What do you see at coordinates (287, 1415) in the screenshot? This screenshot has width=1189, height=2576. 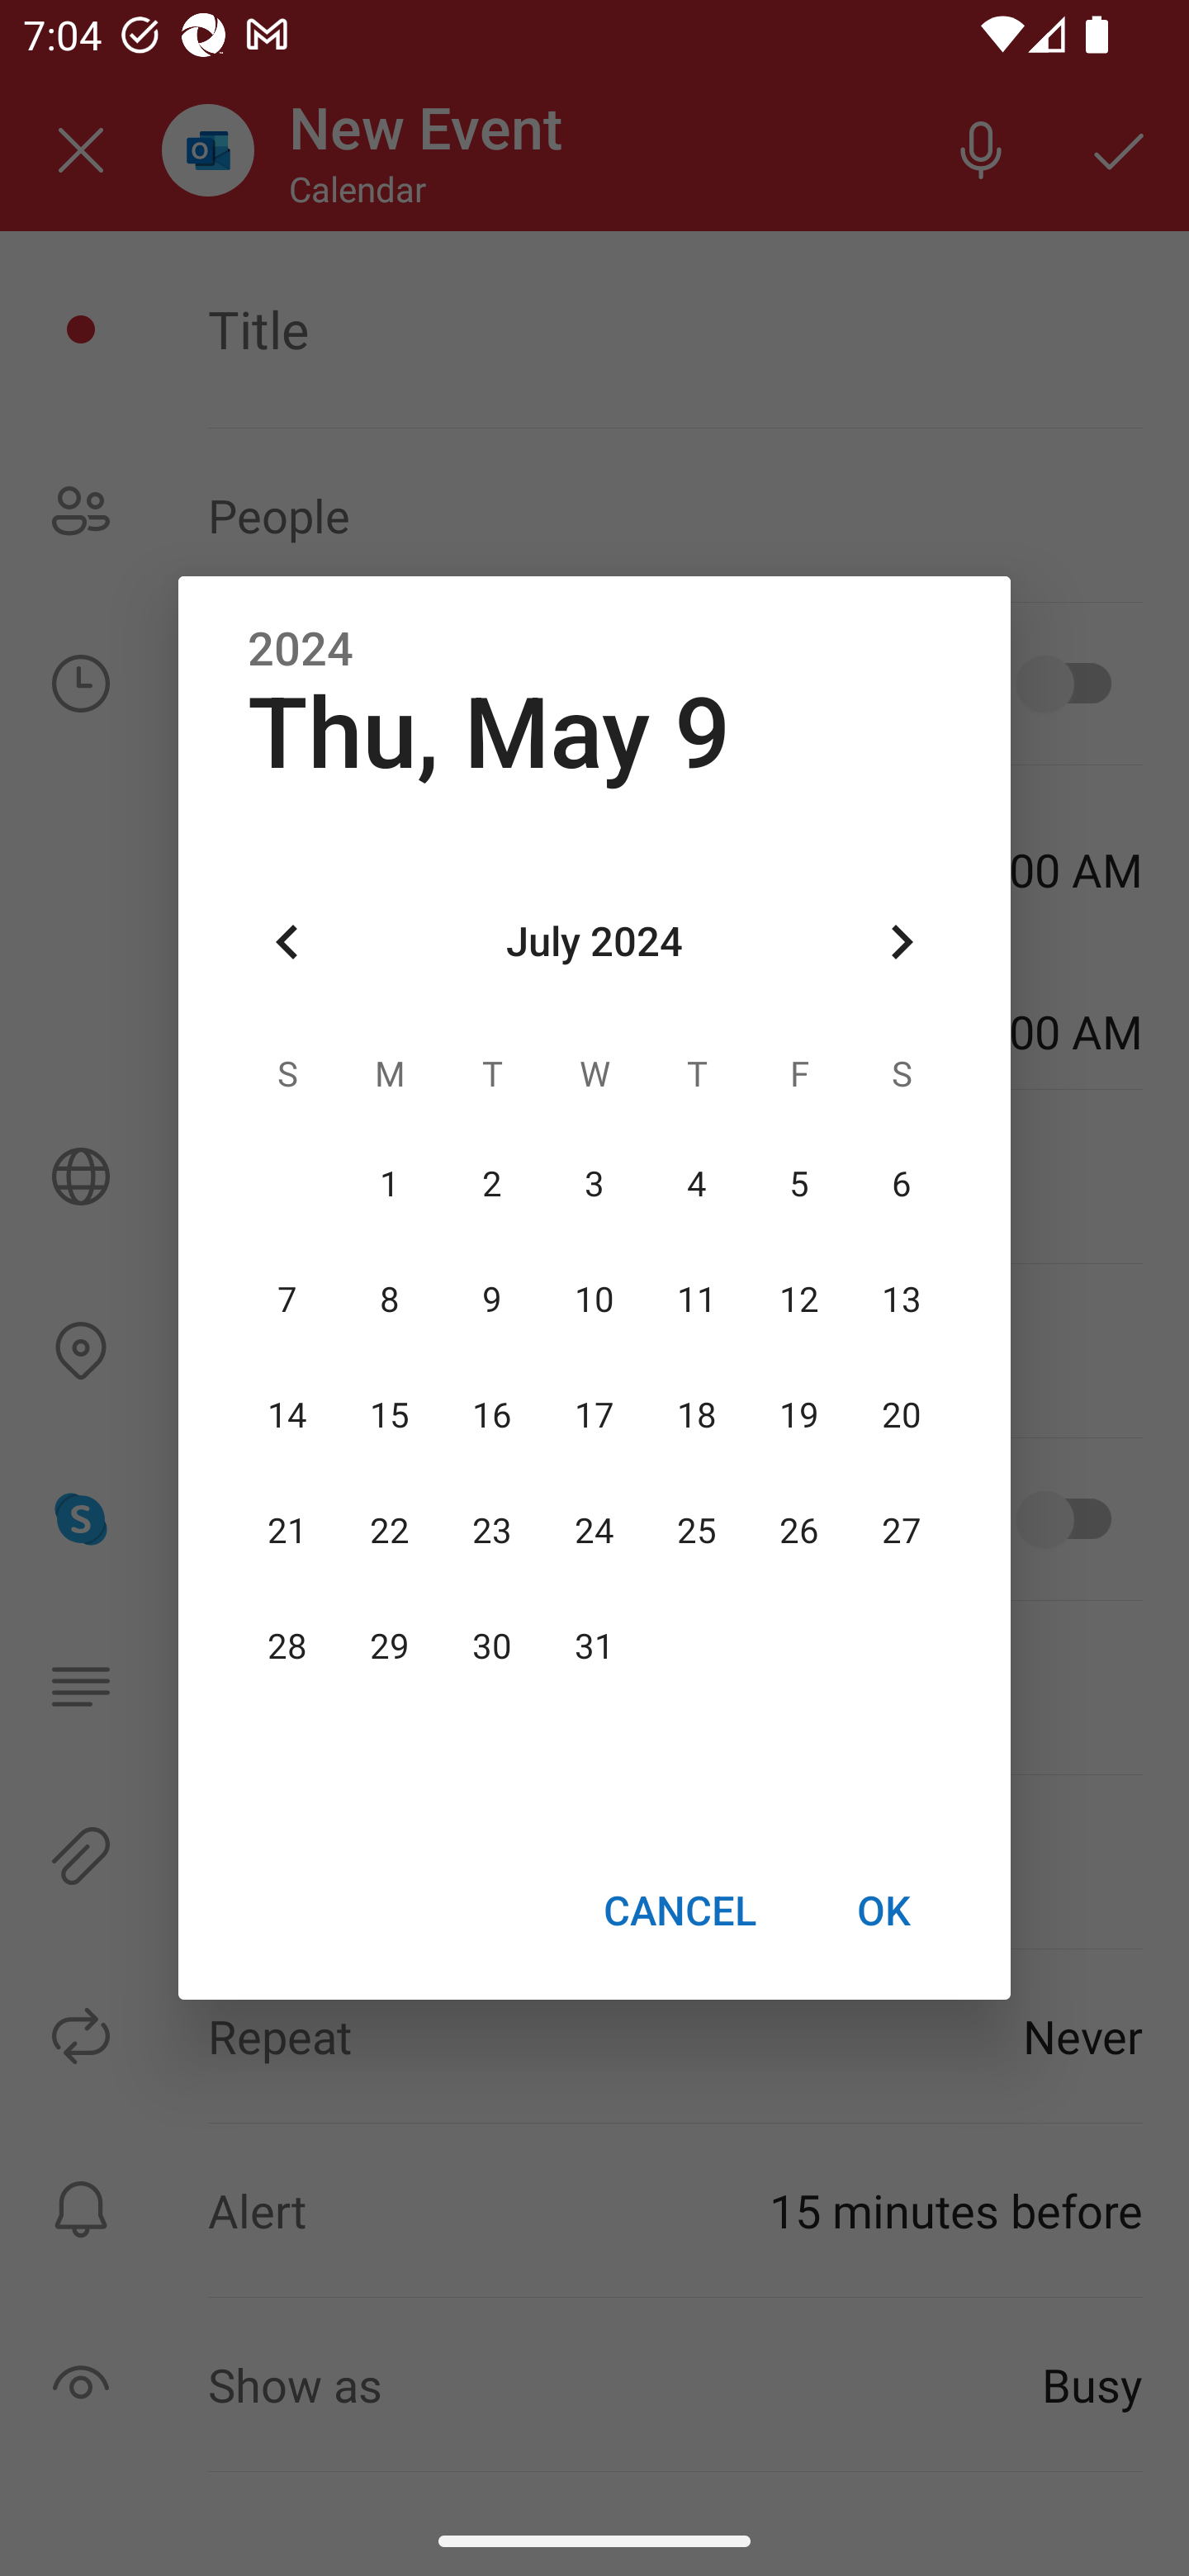 I see `14 14 July 2024` at bounding box center [287, 1415].